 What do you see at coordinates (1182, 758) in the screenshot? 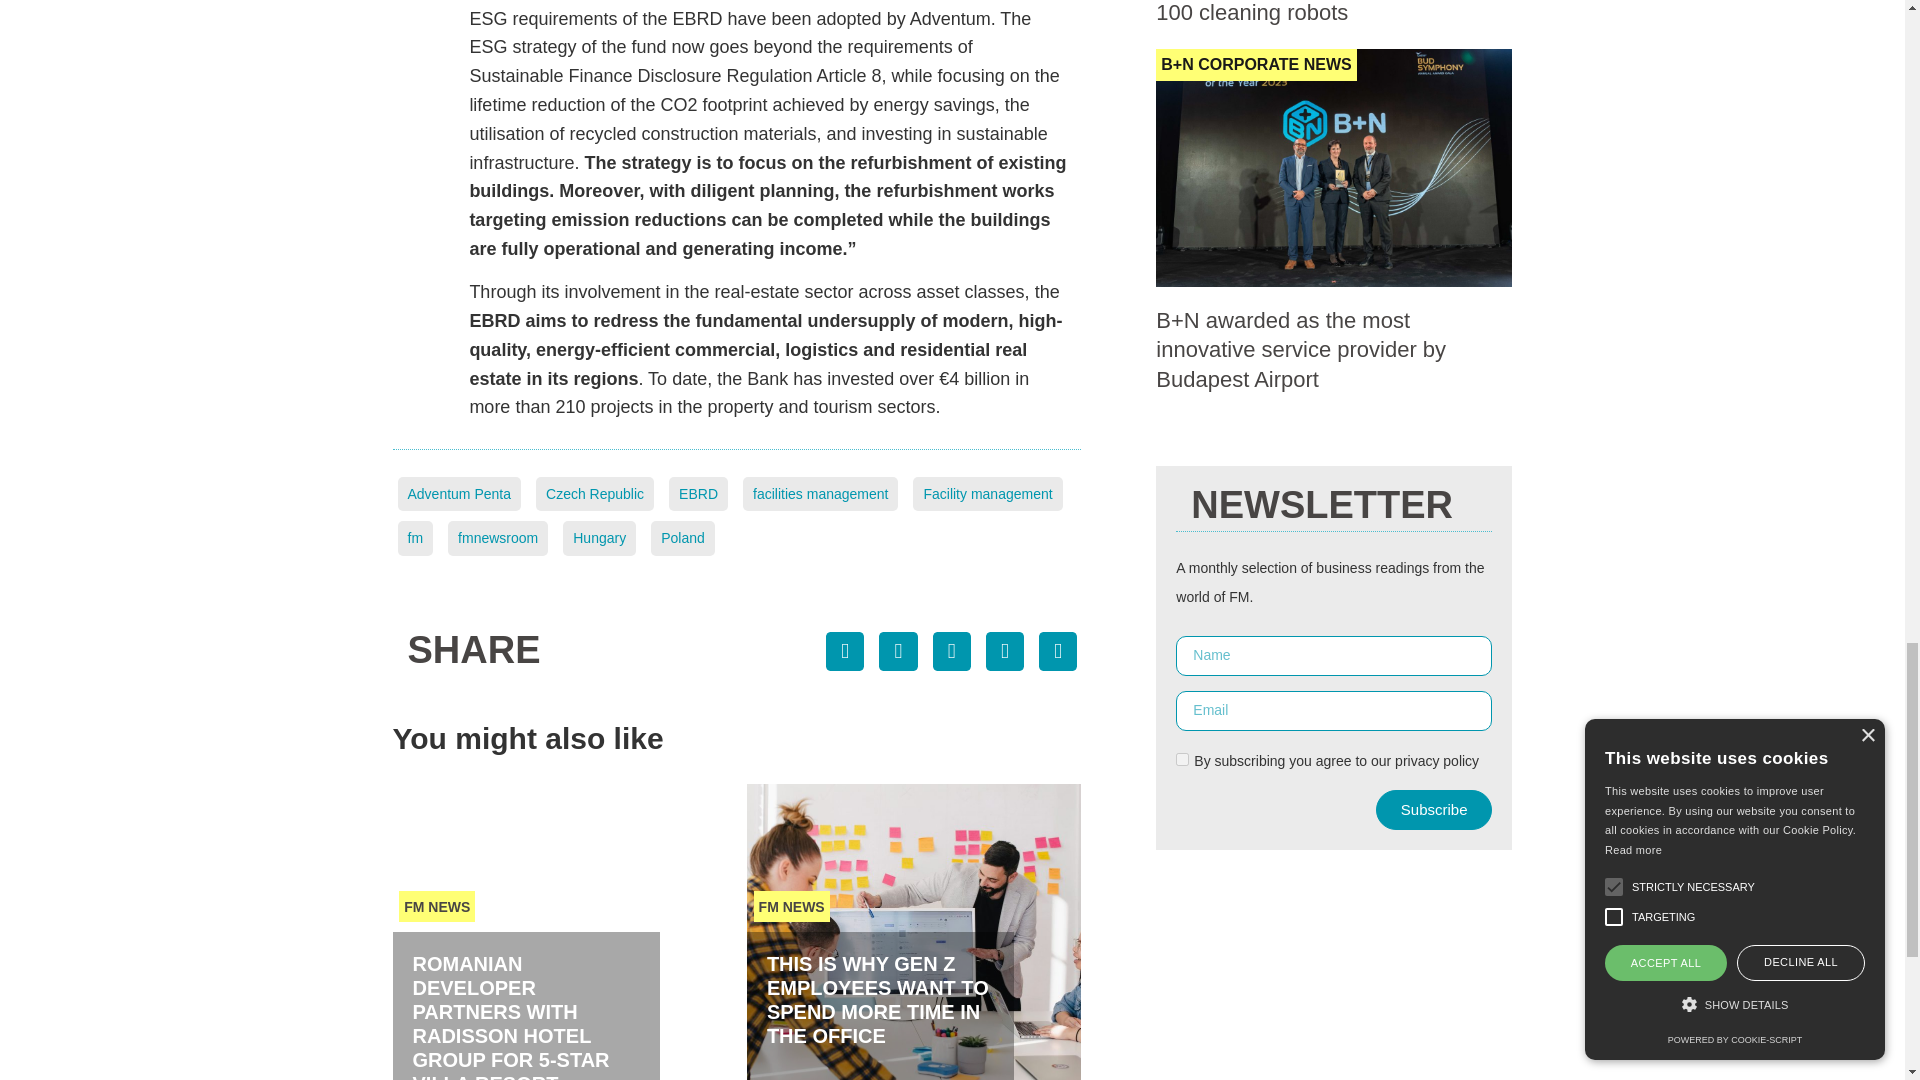
I see `on` at bounding box center [1182, 758].